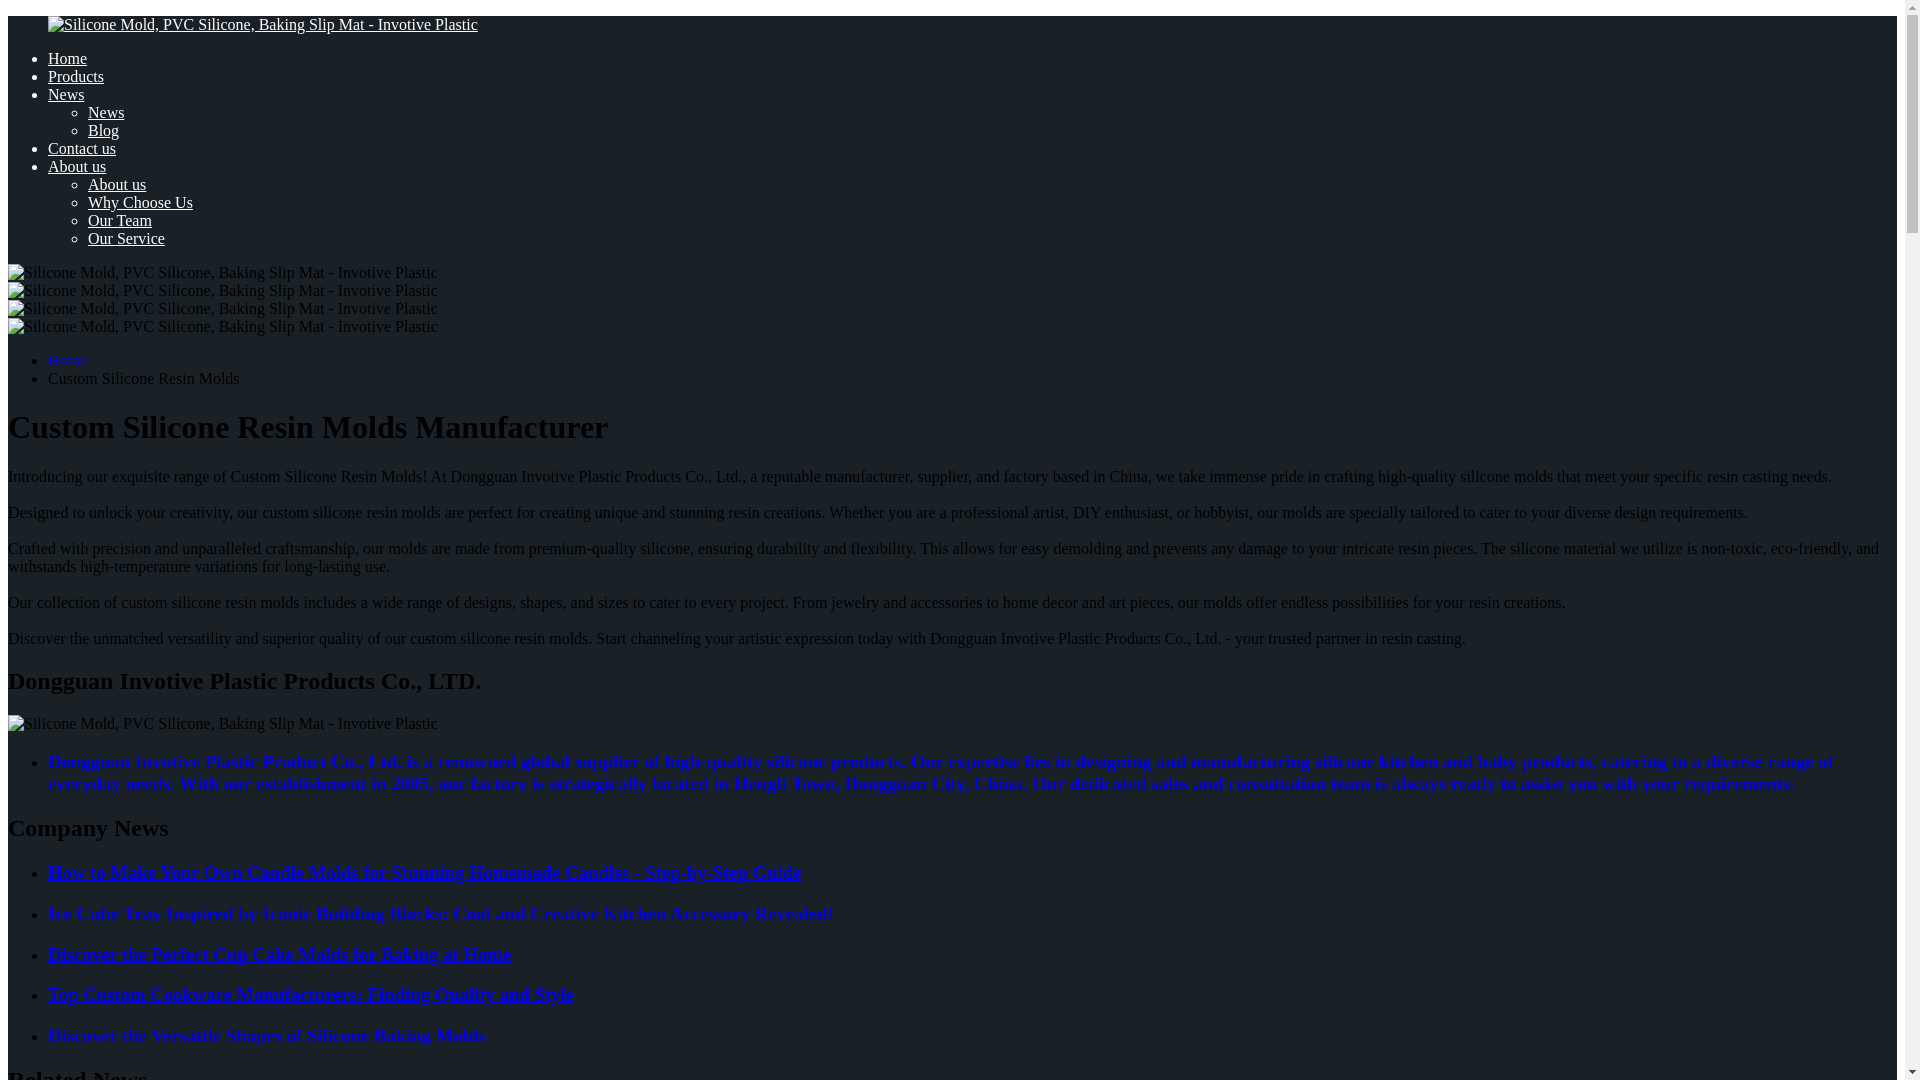  I want to click on Our Service, so click(126, 238).